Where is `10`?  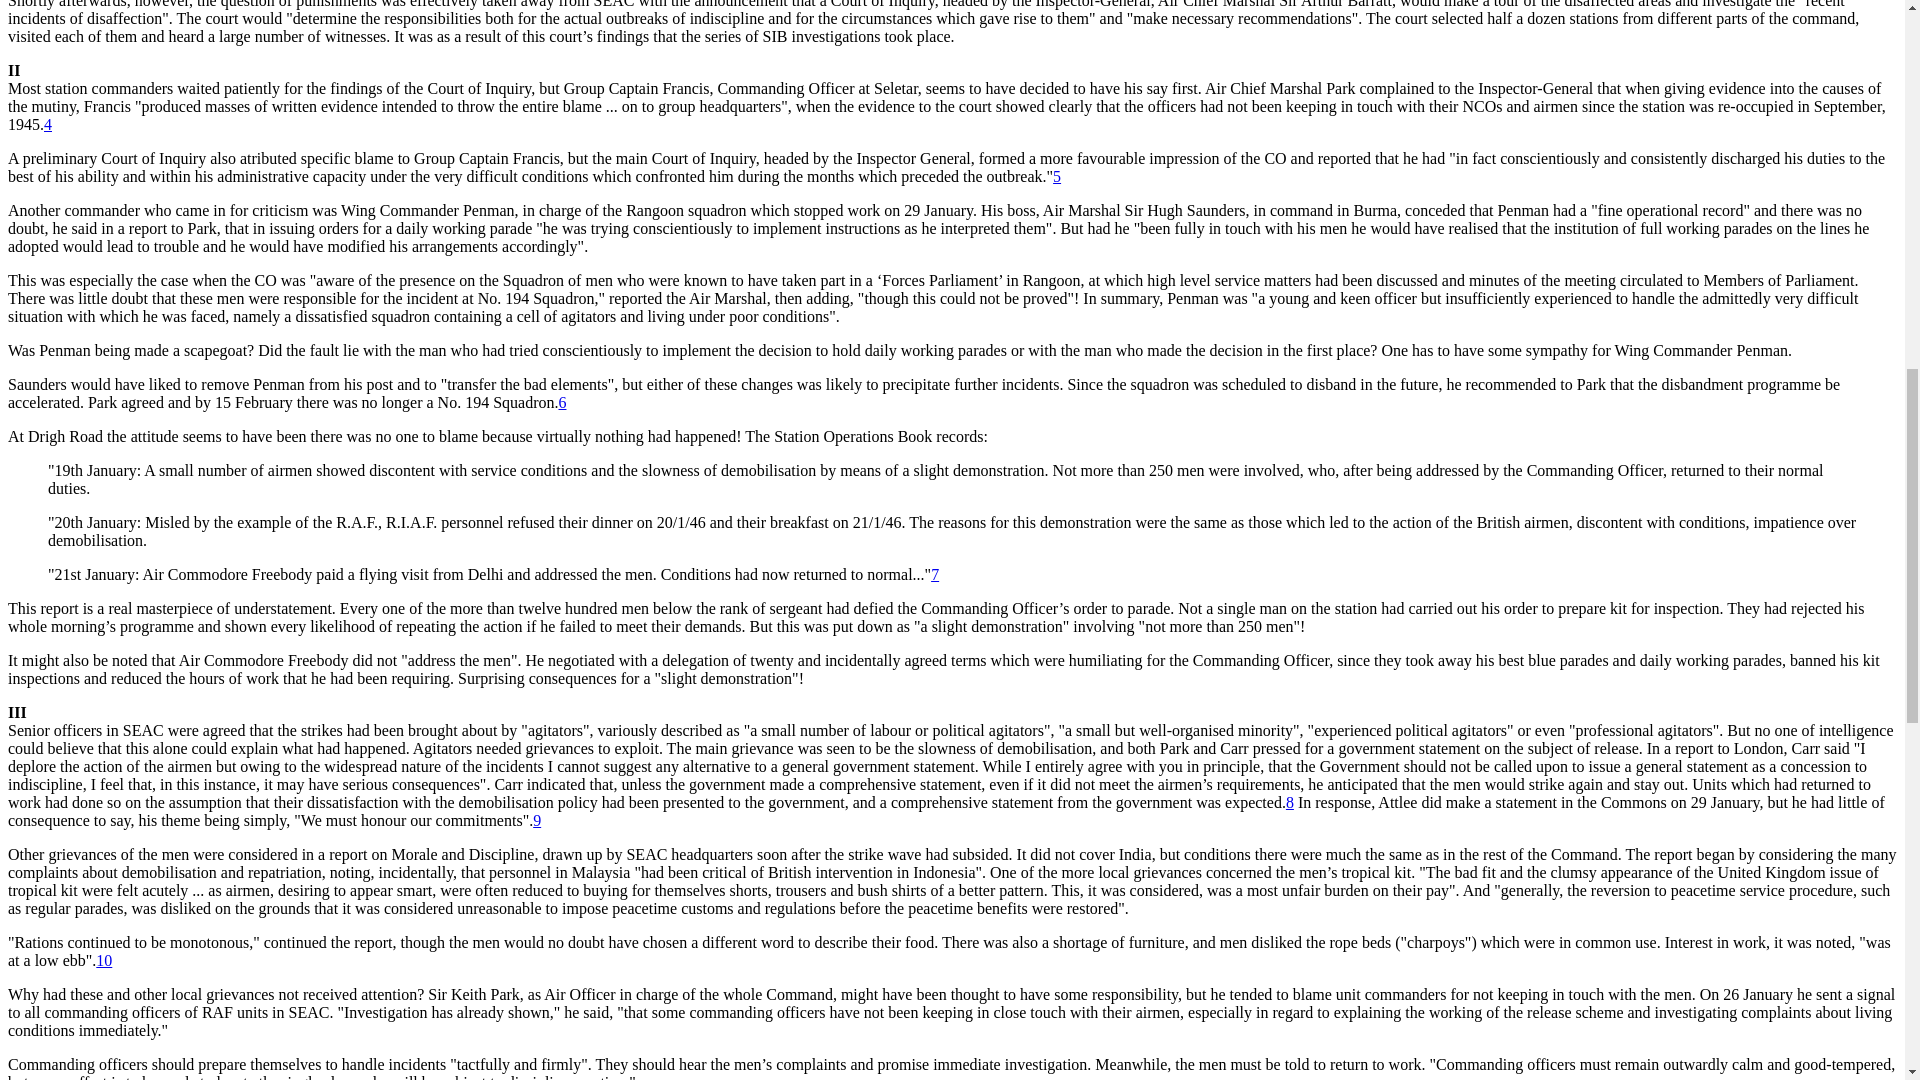
10 is located at coordinates (104, 960).